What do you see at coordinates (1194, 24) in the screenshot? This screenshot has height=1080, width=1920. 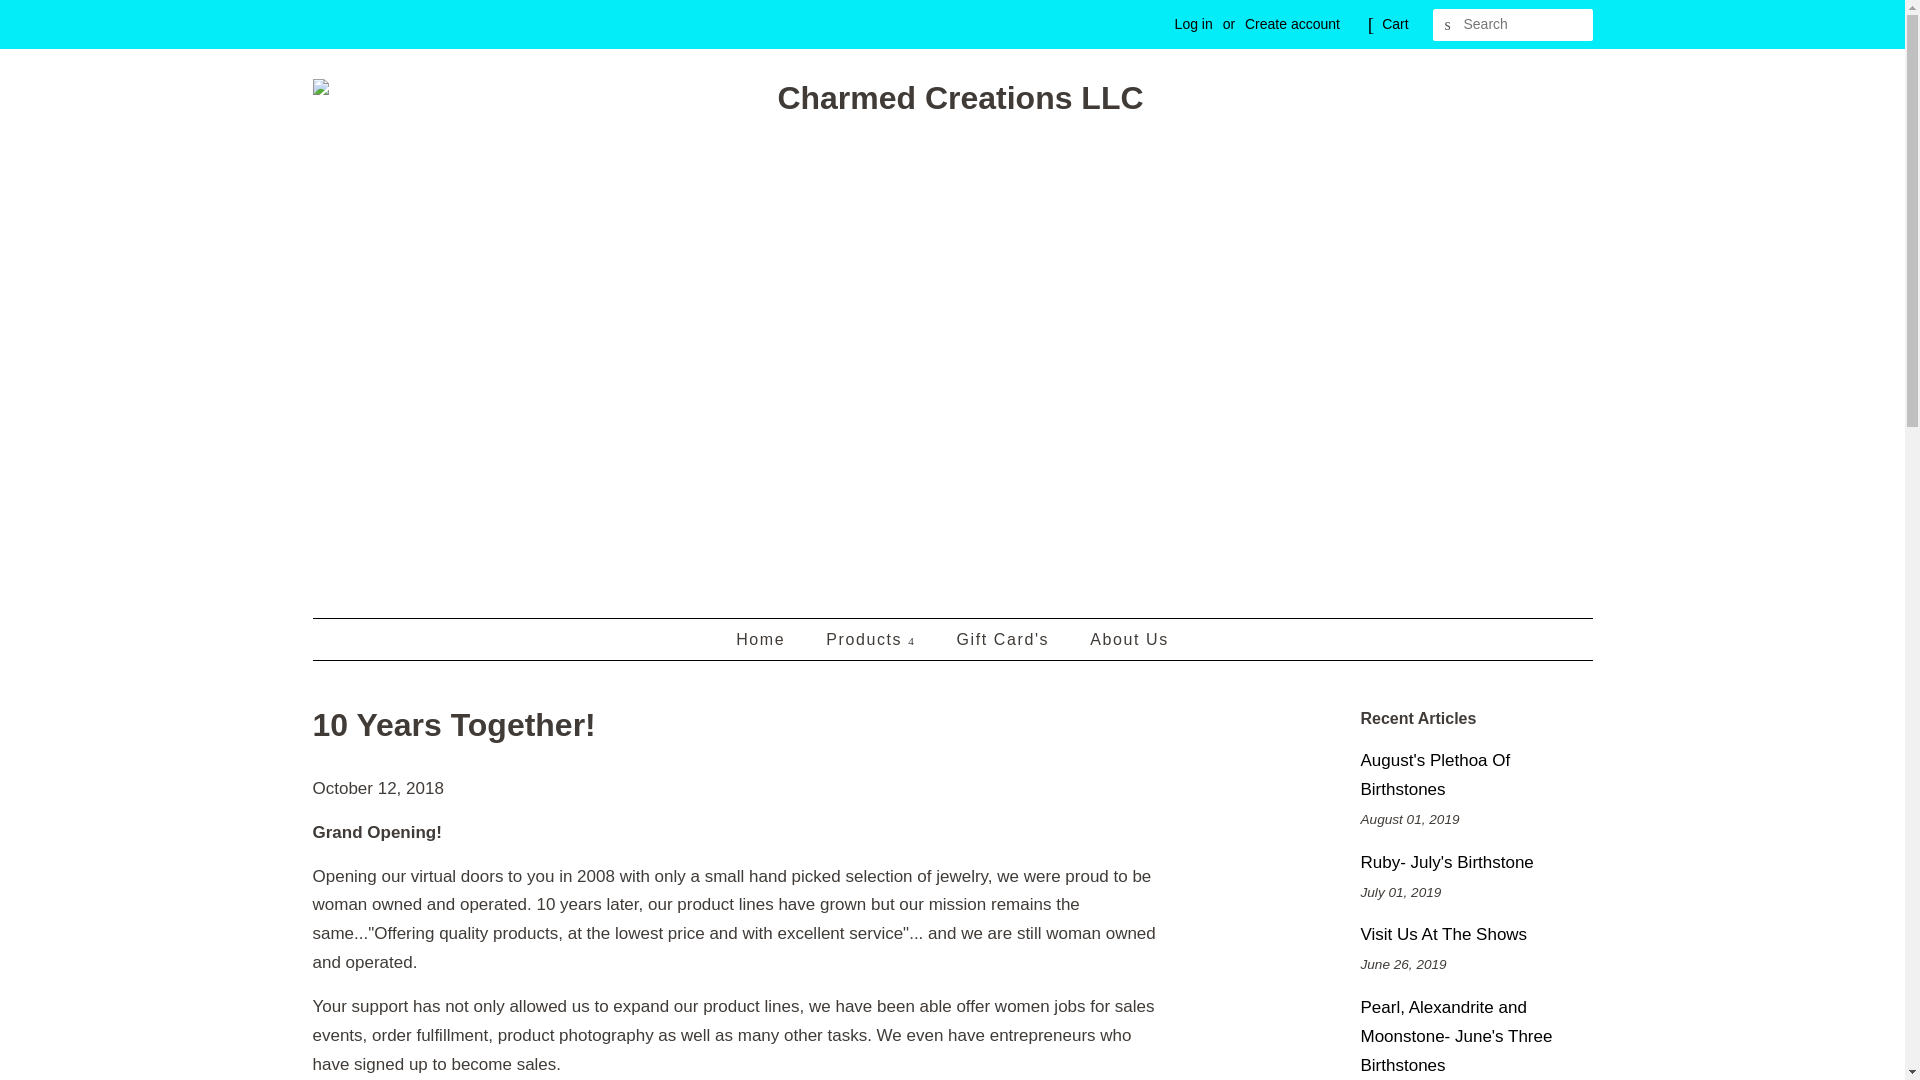 I see `Log in` at bounding box center [1194, 24].